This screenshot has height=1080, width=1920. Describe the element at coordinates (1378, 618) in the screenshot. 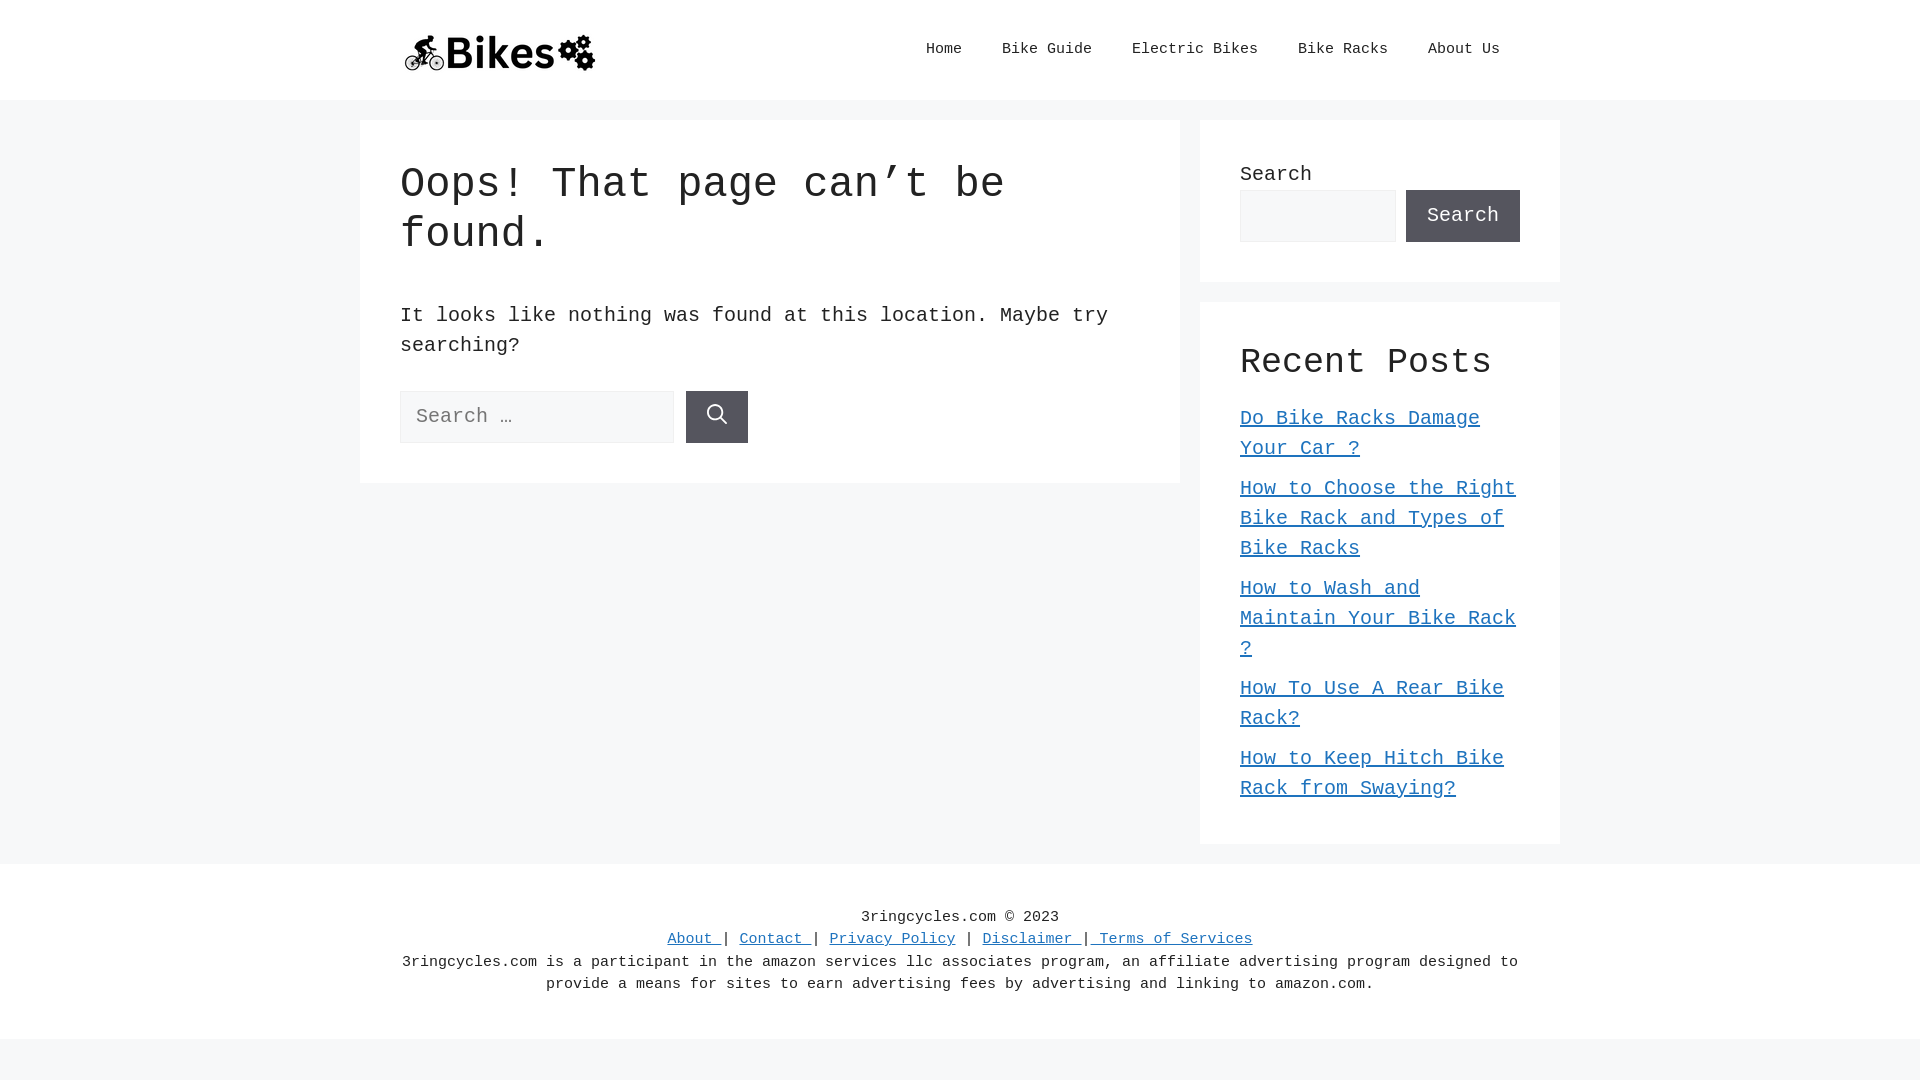

I see `How to Wash and Maintain Your Bike Rack ?` at that location.